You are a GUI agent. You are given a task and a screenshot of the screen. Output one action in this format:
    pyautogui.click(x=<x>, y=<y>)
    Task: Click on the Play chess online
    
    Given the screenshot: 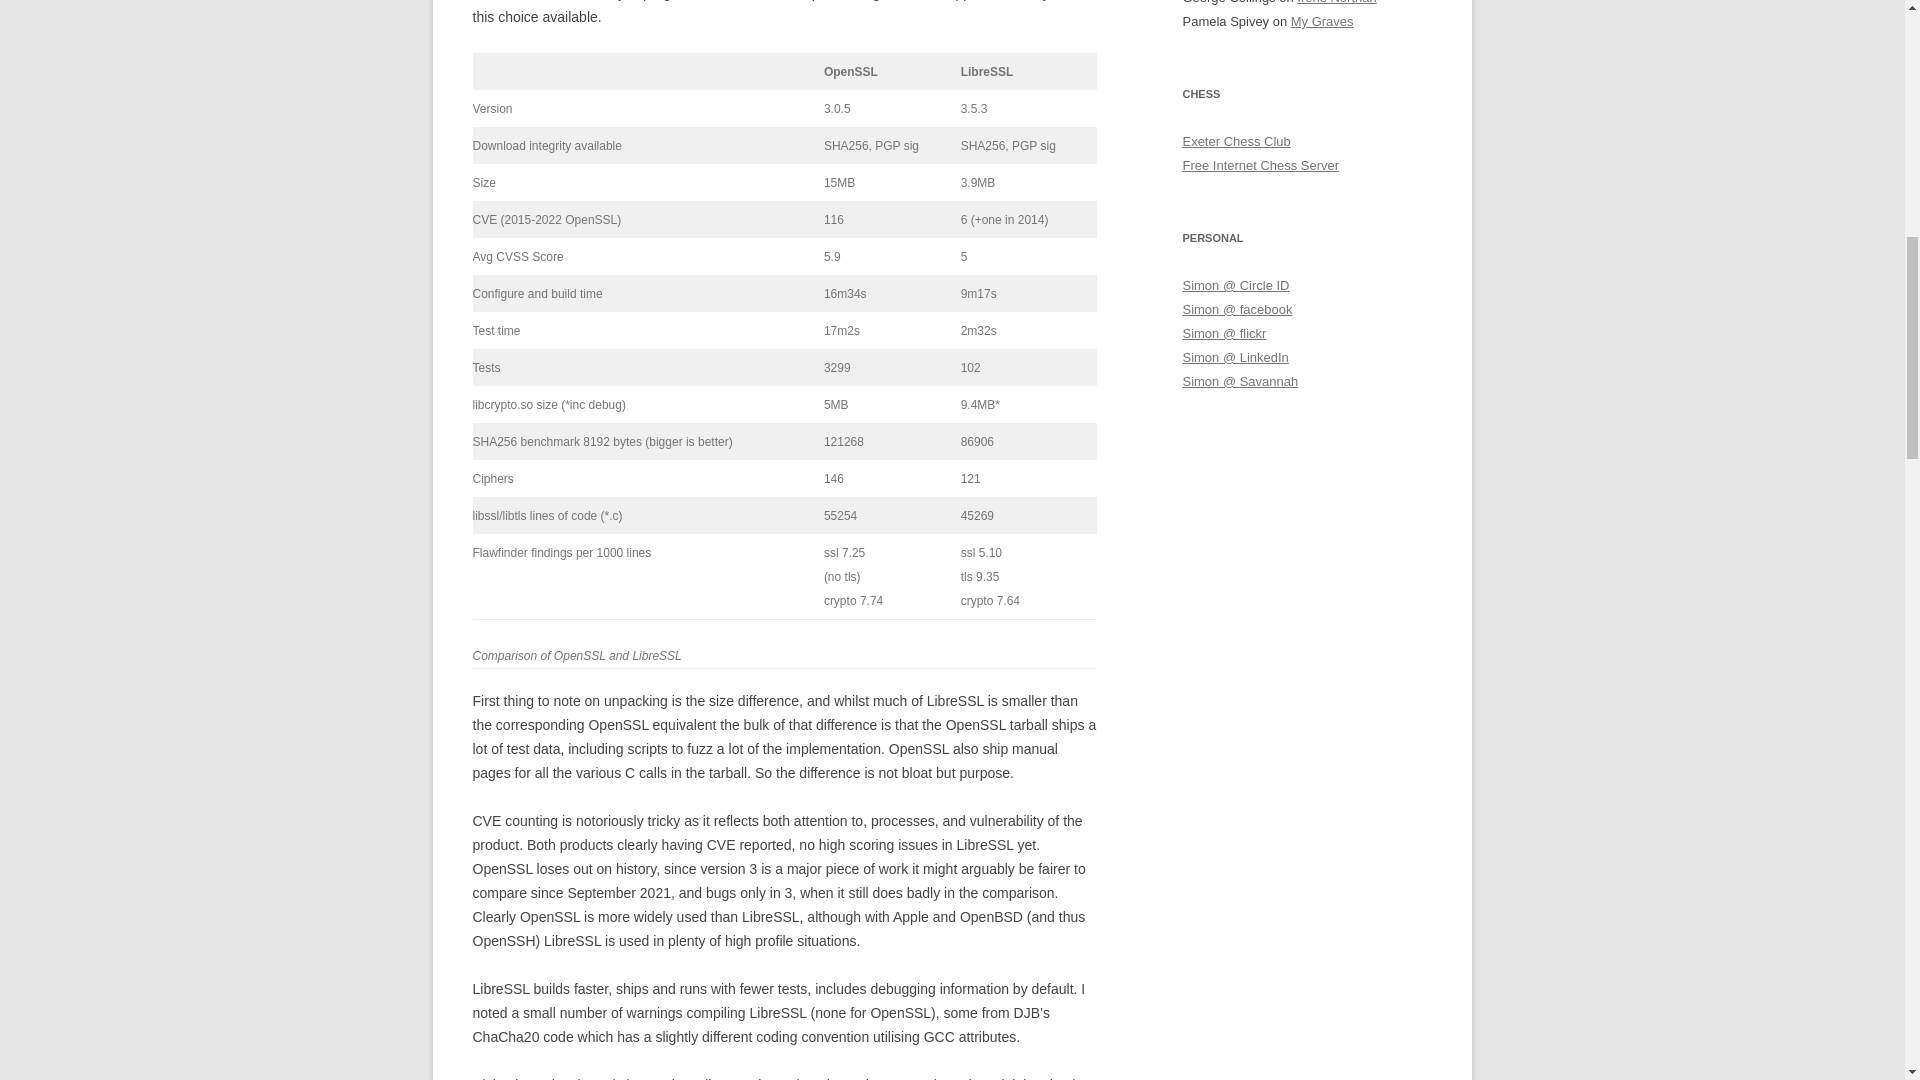 What is the action you would take?
    pyautogui.click(x=1260, y=164)
    